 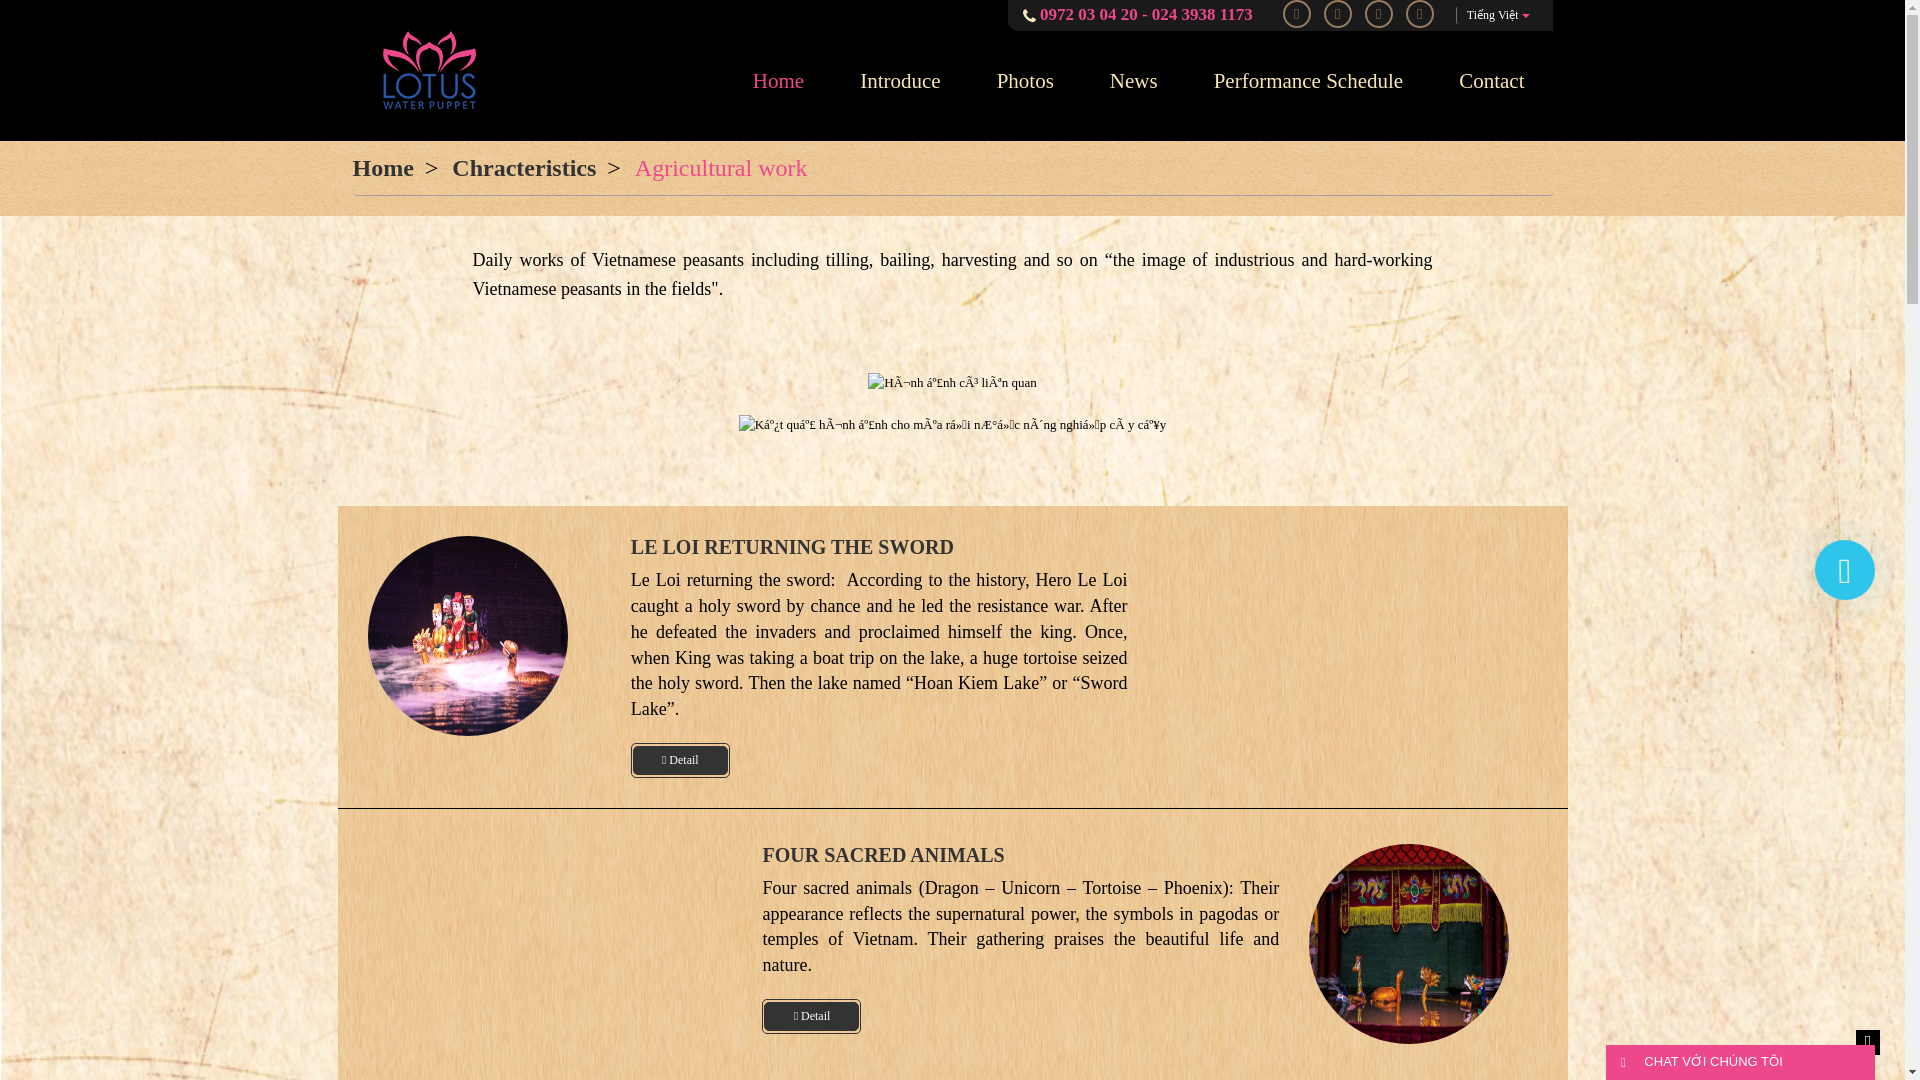 What do you see at coordinates (899, 80) in the screenshot?
I see `Introduce` at bounding box center [899, 80].